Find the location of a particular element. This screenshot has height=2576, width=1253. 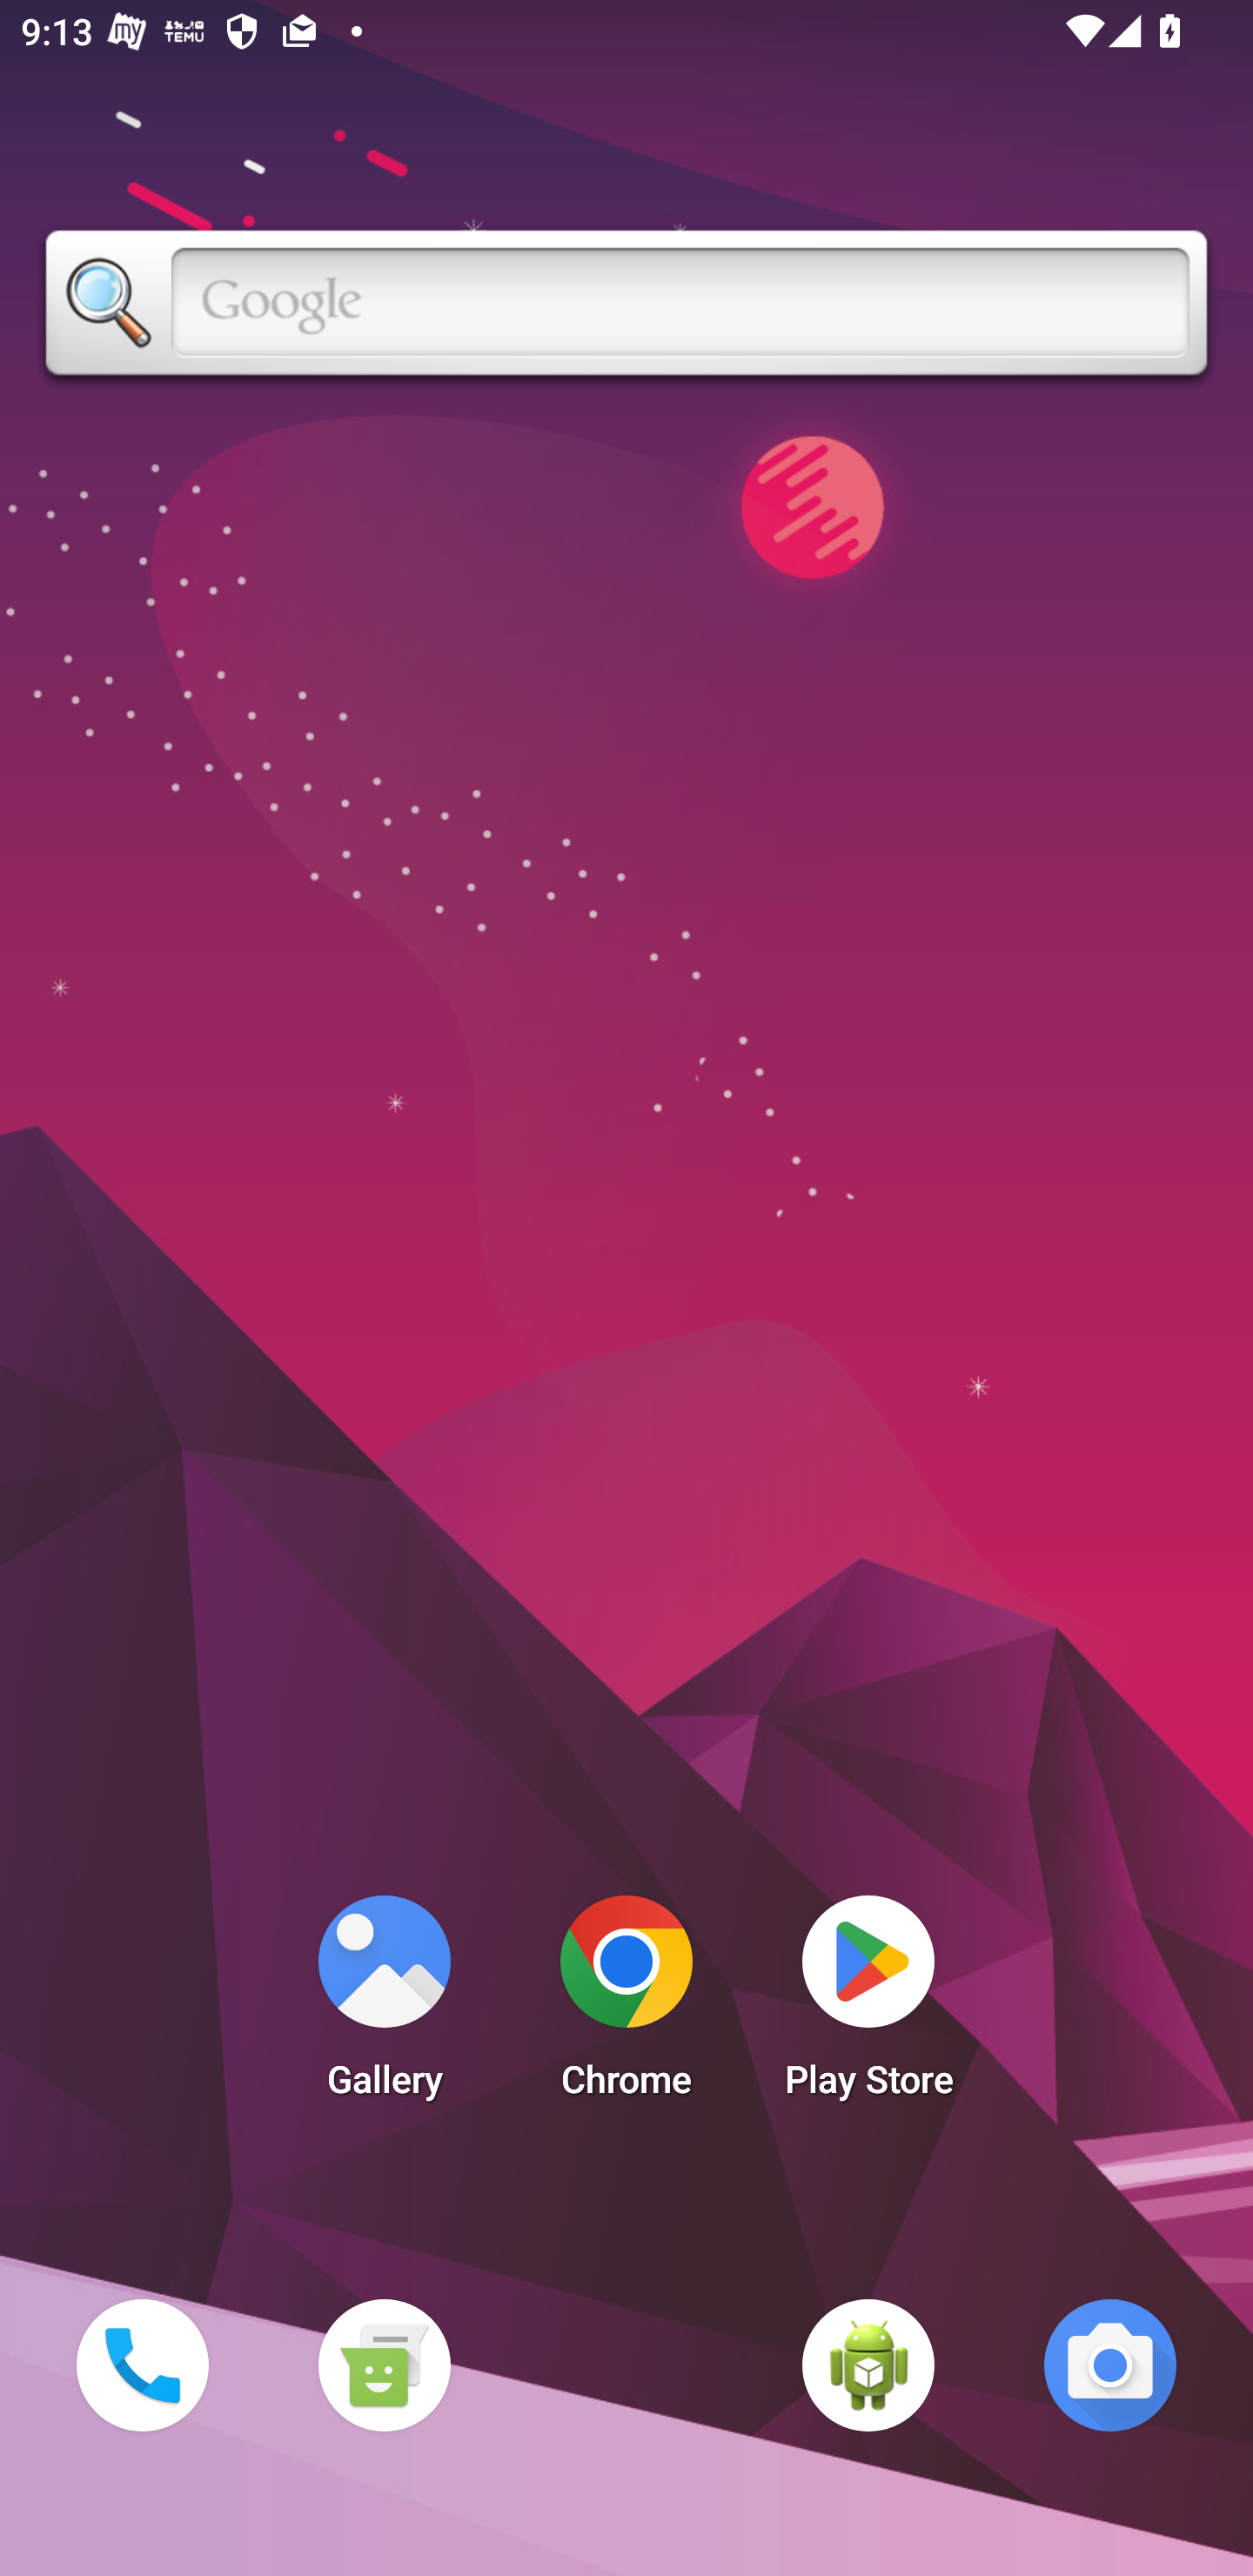

Messaging is located at coordinates (384, 2365).